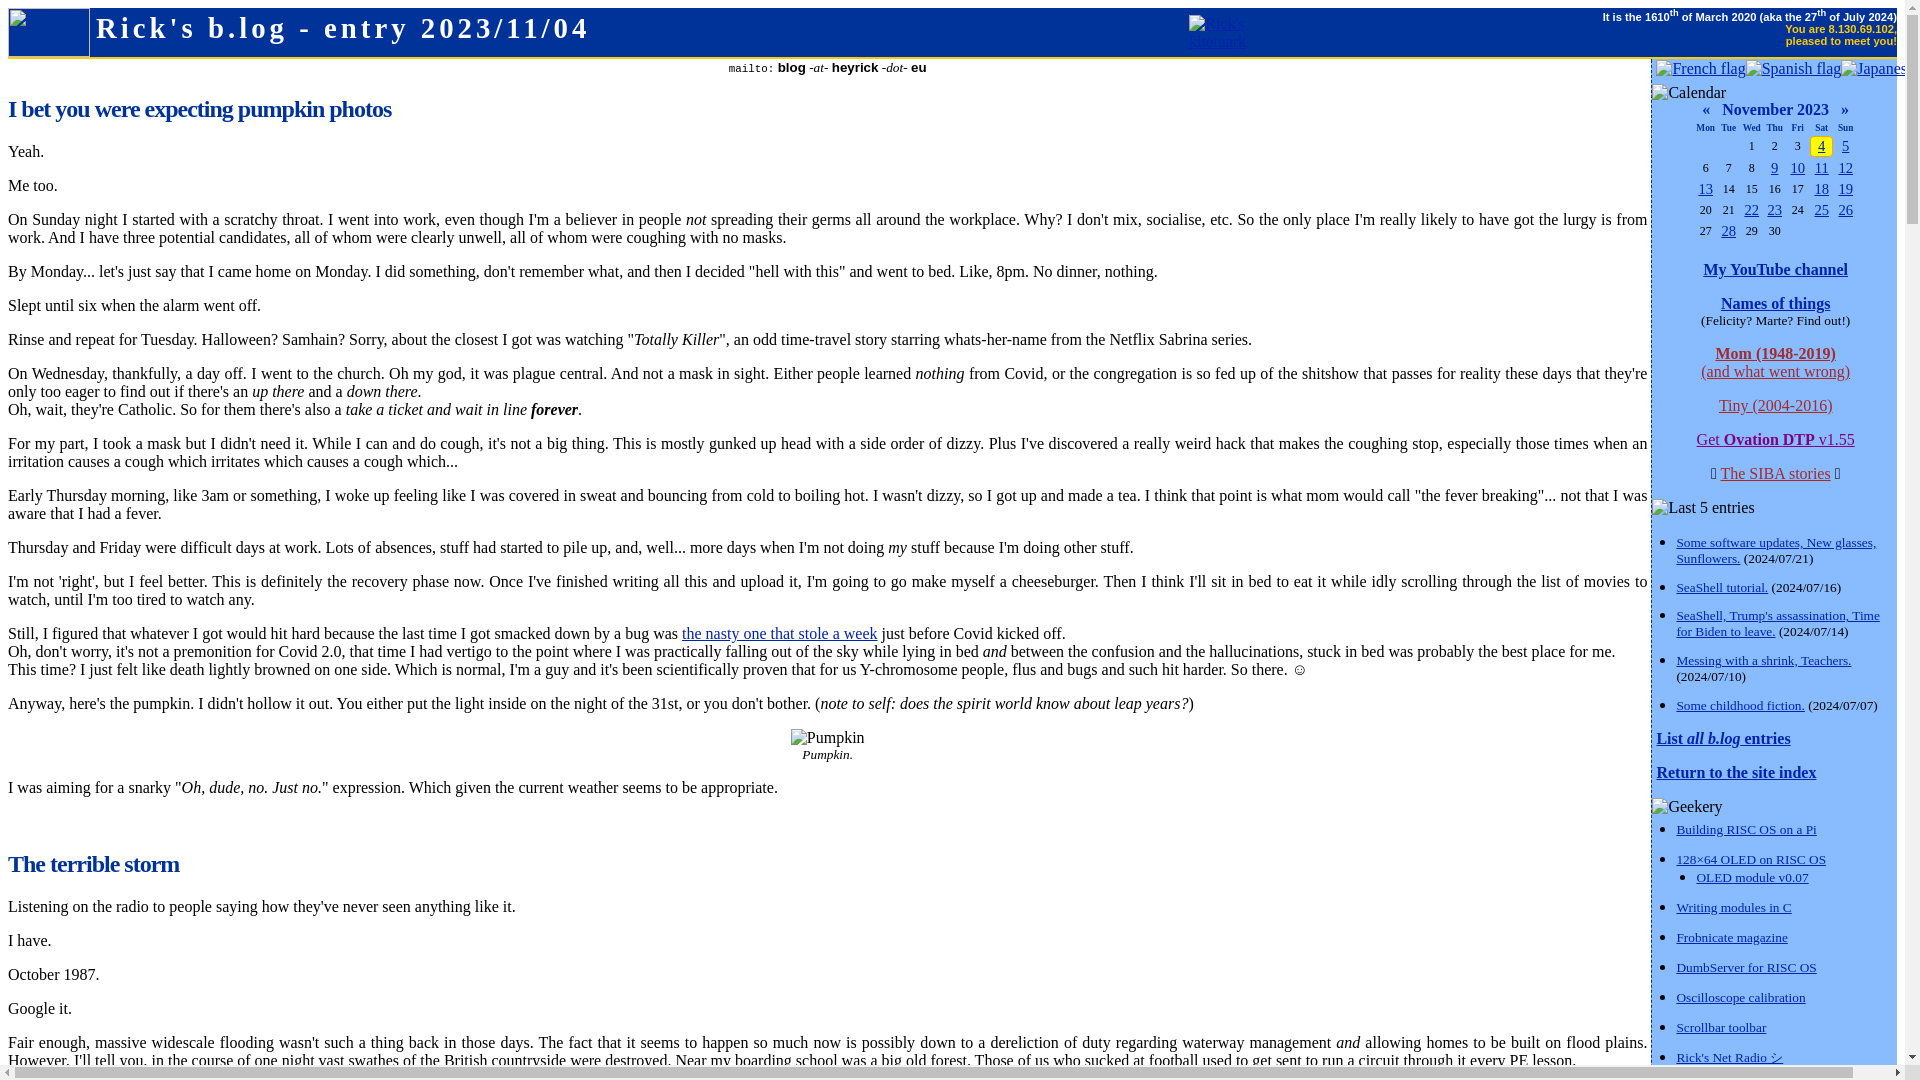  Describe the element at coordinates (1774, 210) in the screenshot. I see `23` at that location.